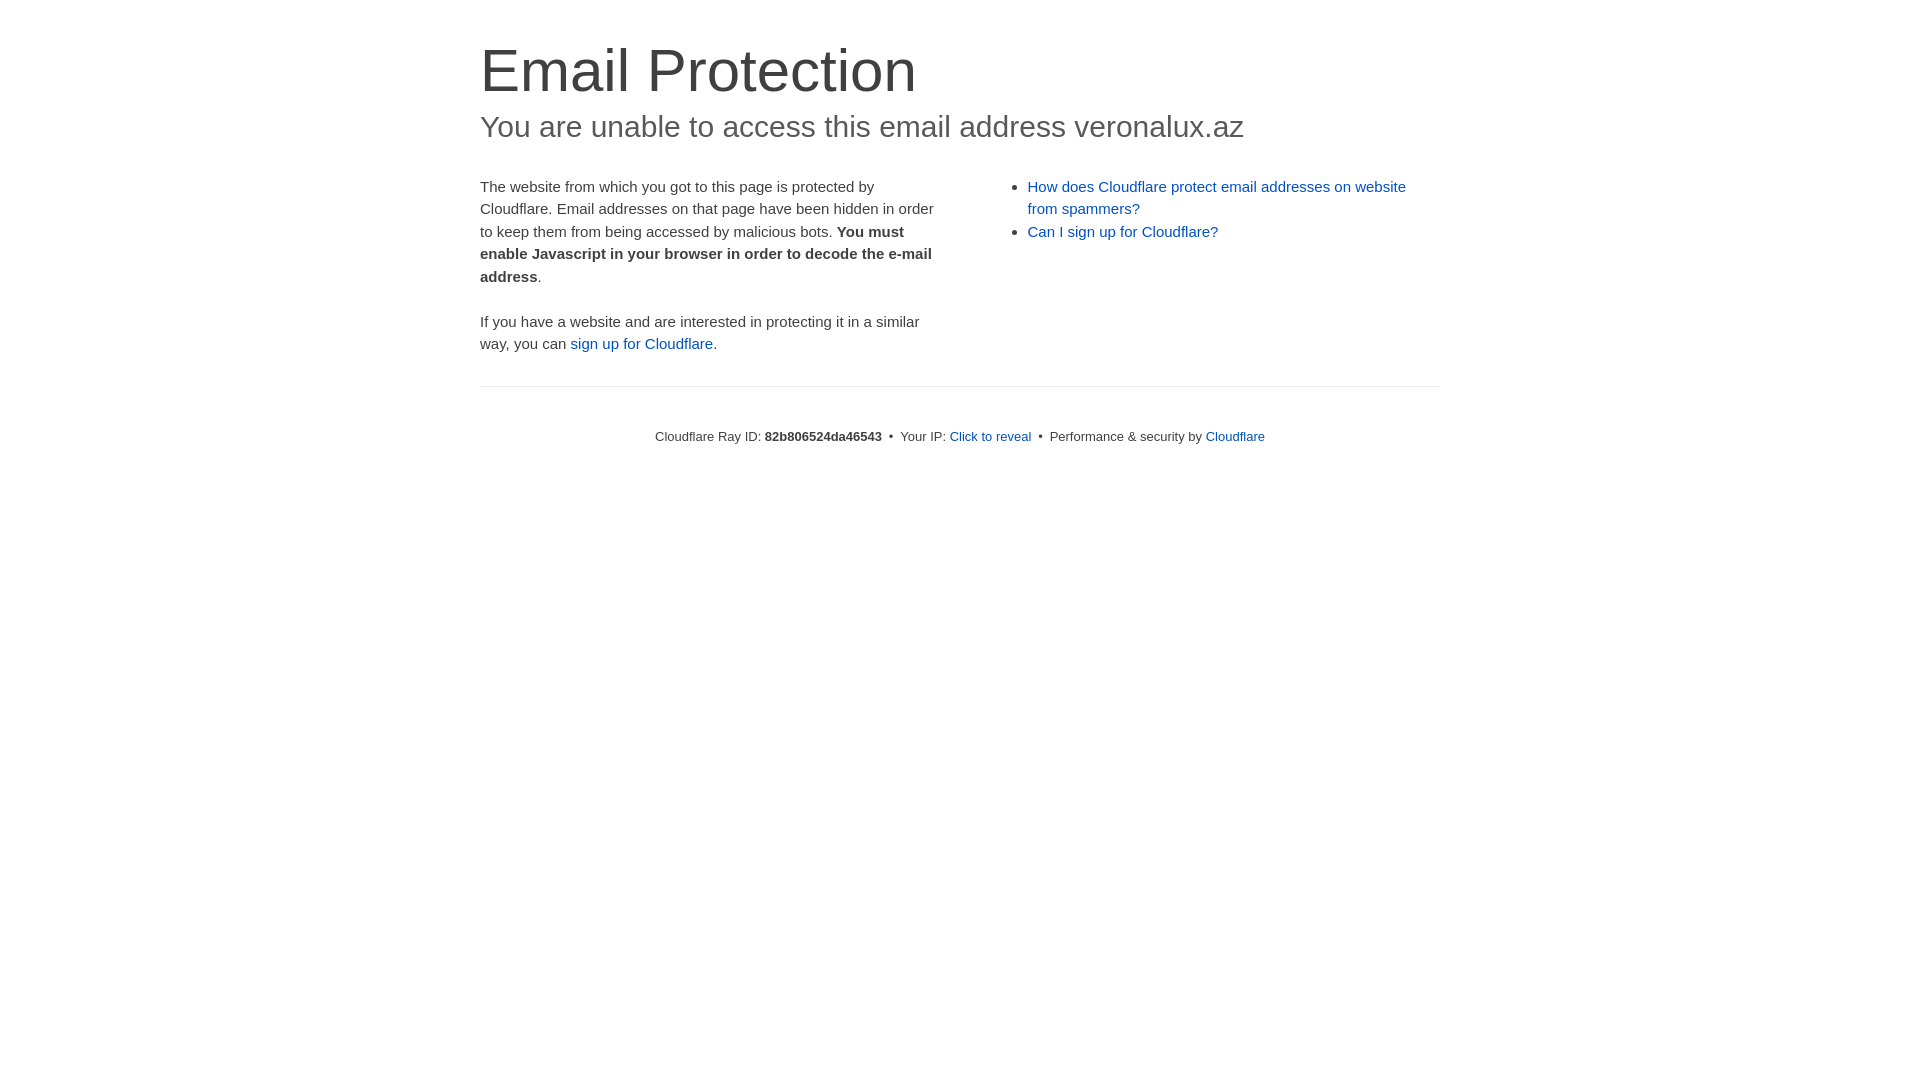 The image size is (1920, 1080). Describe the element at coordinates (1124, 232) in the screenshot. I see `Can I sign up for Cloudflare?` at that location.